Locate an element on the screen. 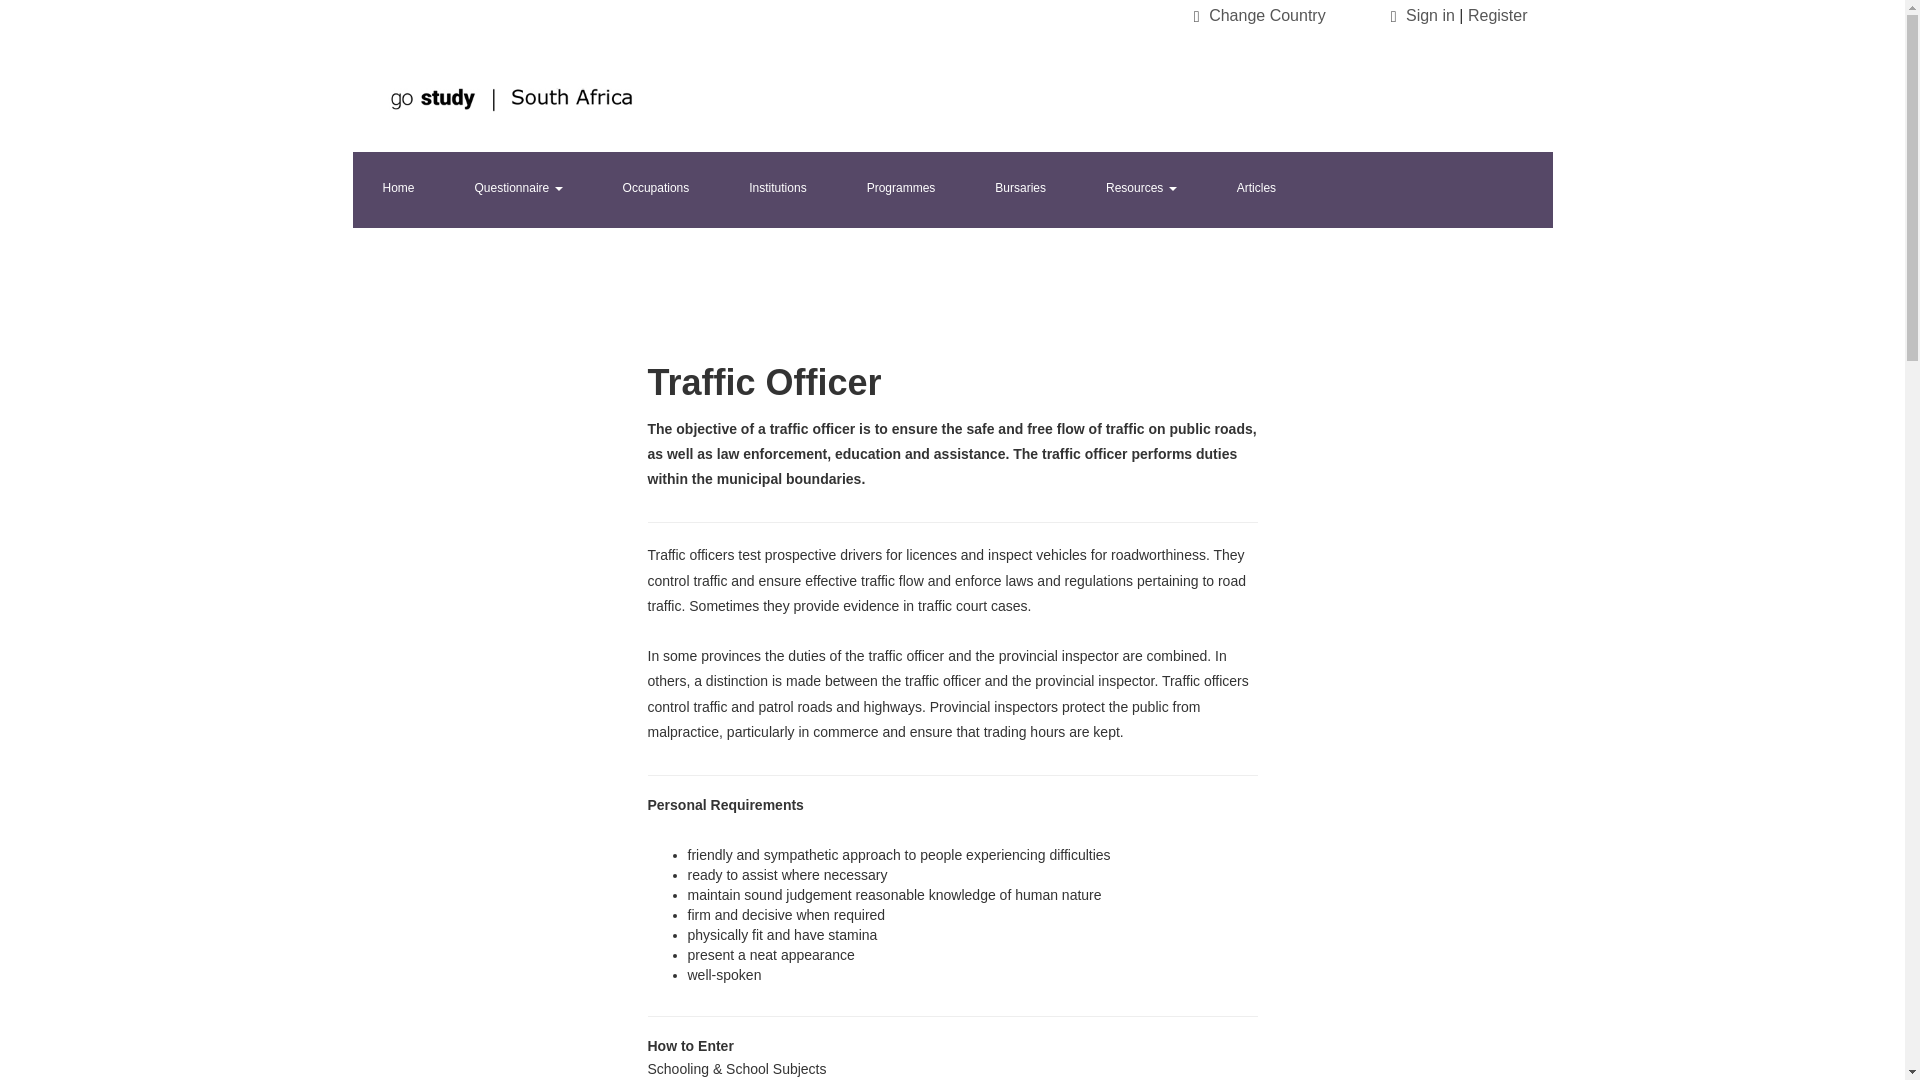 This screenshot has height=1080, width=1920. Institutions is located at coordinates (776, 190).